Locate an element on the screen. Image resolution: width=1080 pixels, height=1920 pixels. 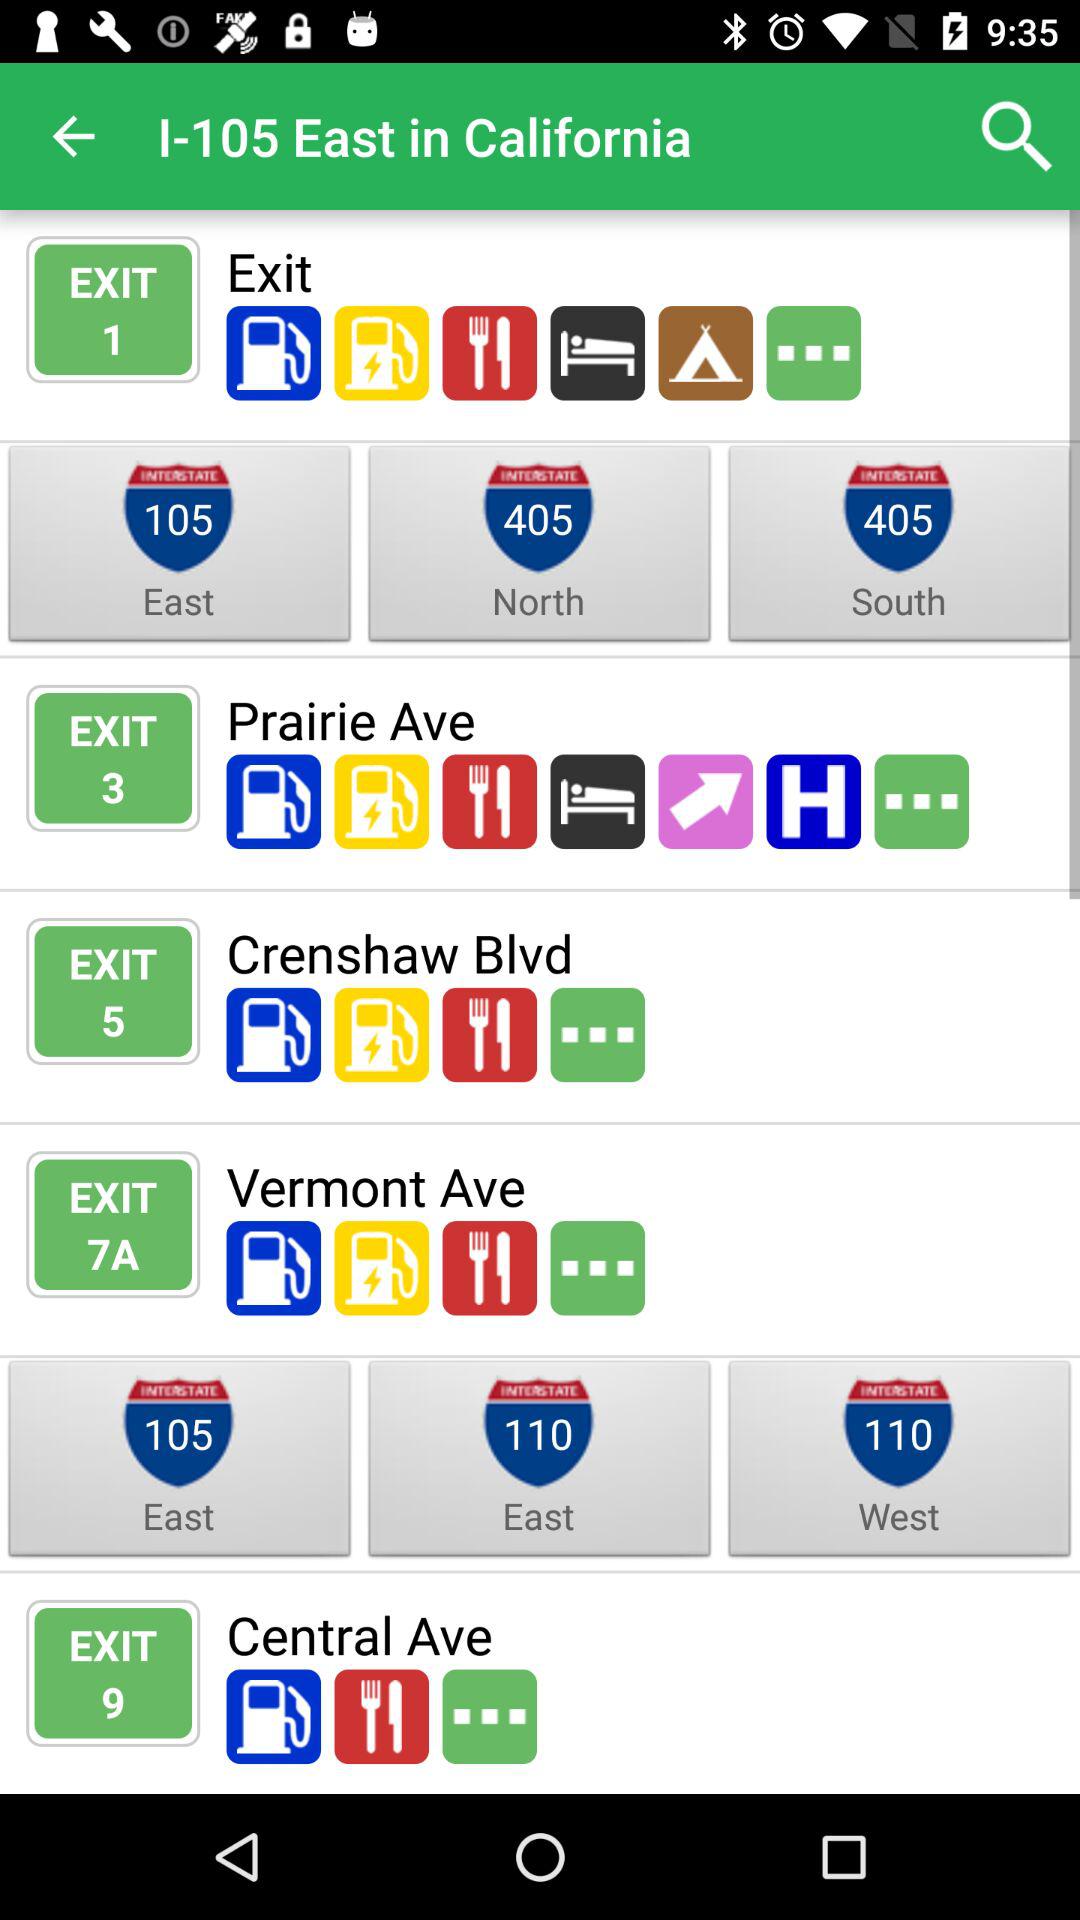
launch icon to the left of i 105 east icon is located at coordinates (73, 136).